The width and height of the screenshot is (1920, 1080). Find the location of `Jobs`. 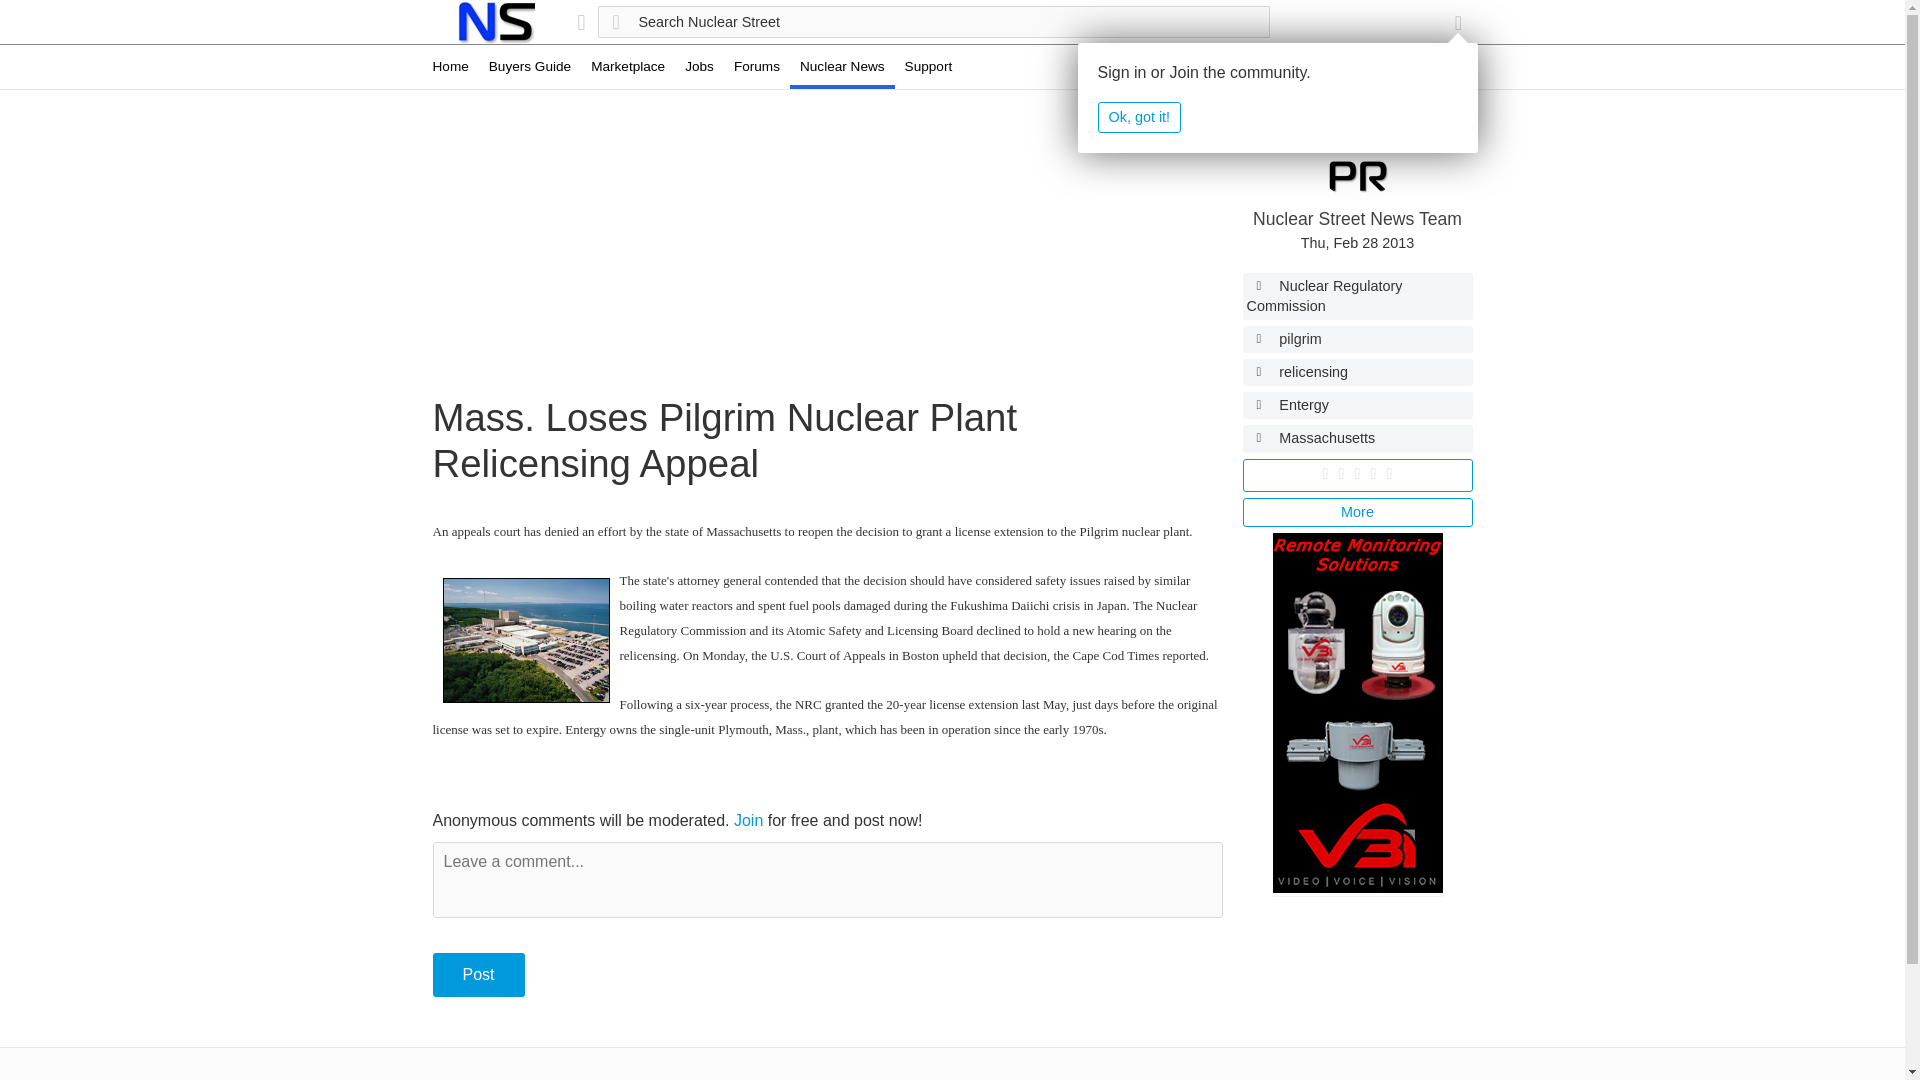

Jobs is located at coordinates (699, 66).